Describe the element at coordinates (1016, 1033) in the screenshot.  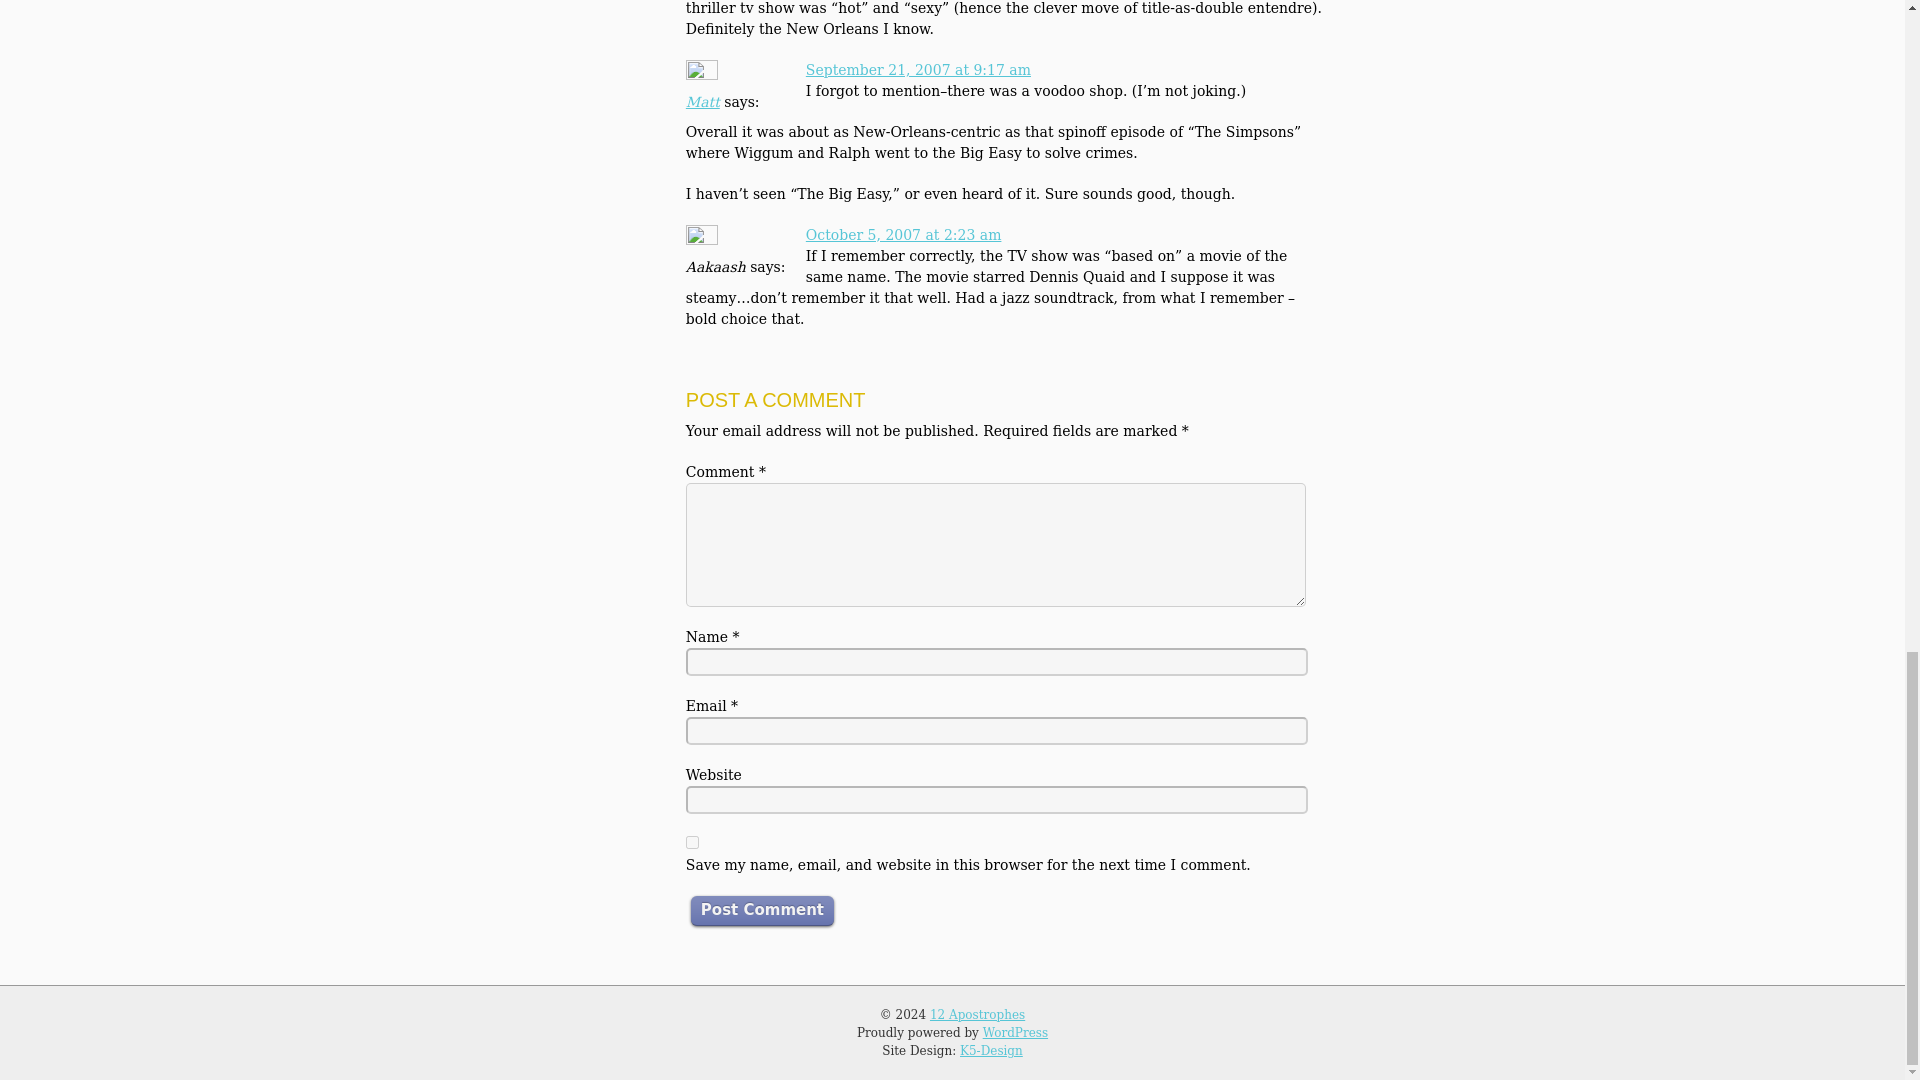
I see `WordPress` at that location.